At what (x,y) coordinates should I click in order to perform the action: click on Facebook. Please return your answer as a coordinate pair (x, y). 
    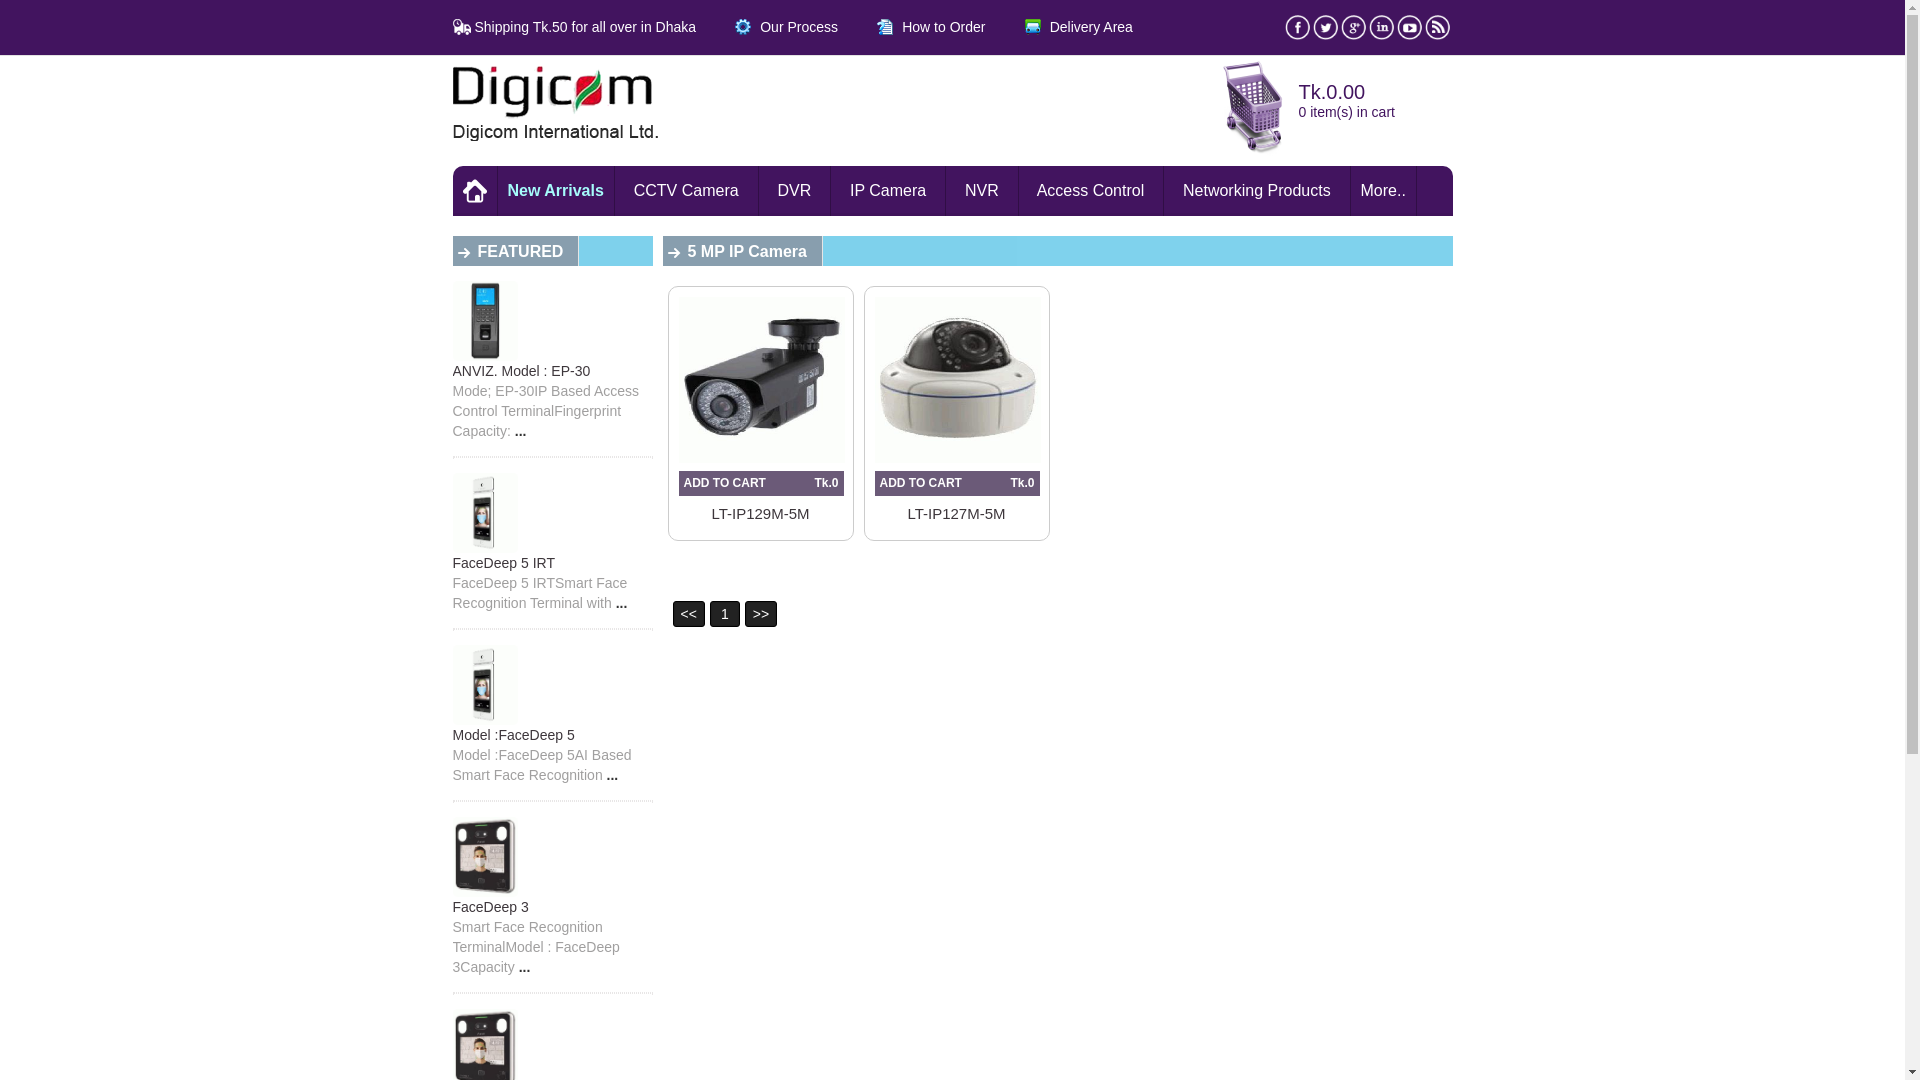
    Looking at the image, I should click on (1298, 34).